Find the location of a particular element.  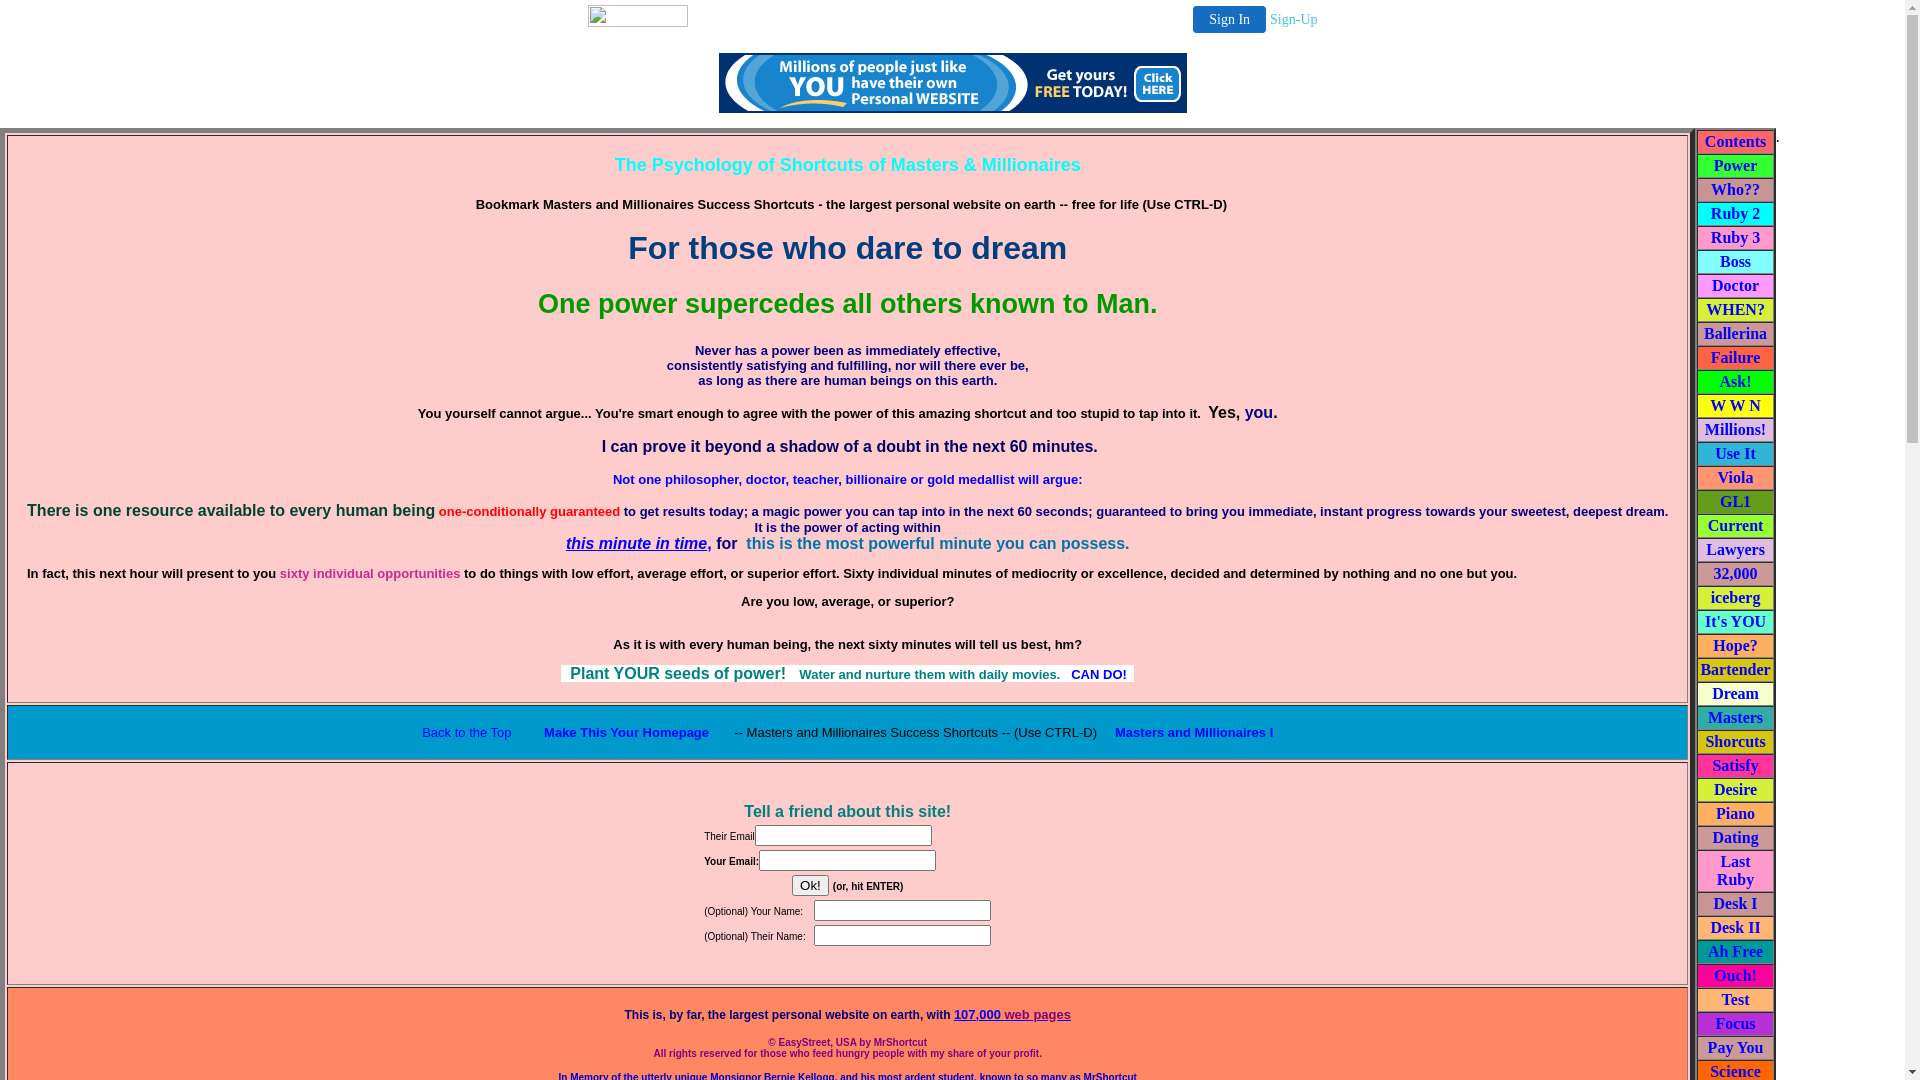

Shorcuts is located at coordinates (1735, 742).